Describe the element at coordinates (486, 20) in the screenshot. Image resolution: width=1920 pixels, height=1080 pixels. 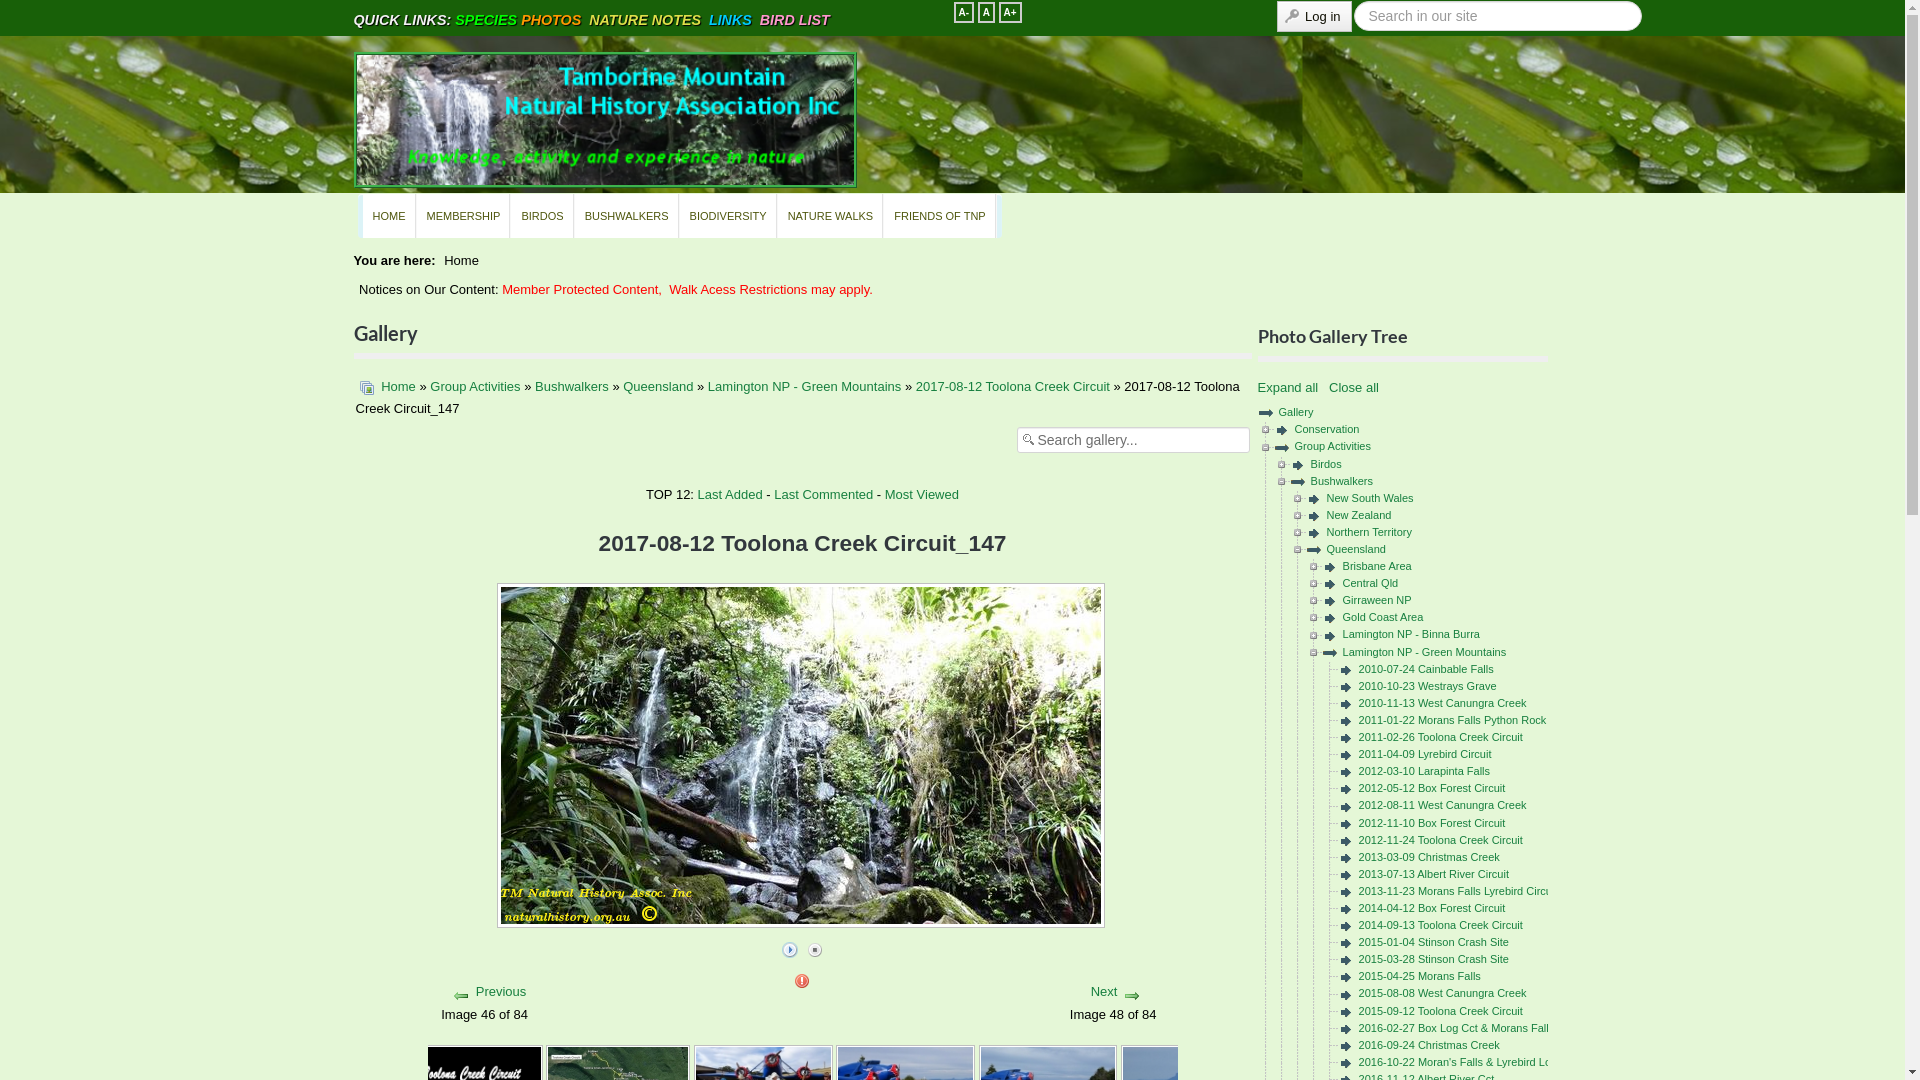
I see `SPECIES` at that location.